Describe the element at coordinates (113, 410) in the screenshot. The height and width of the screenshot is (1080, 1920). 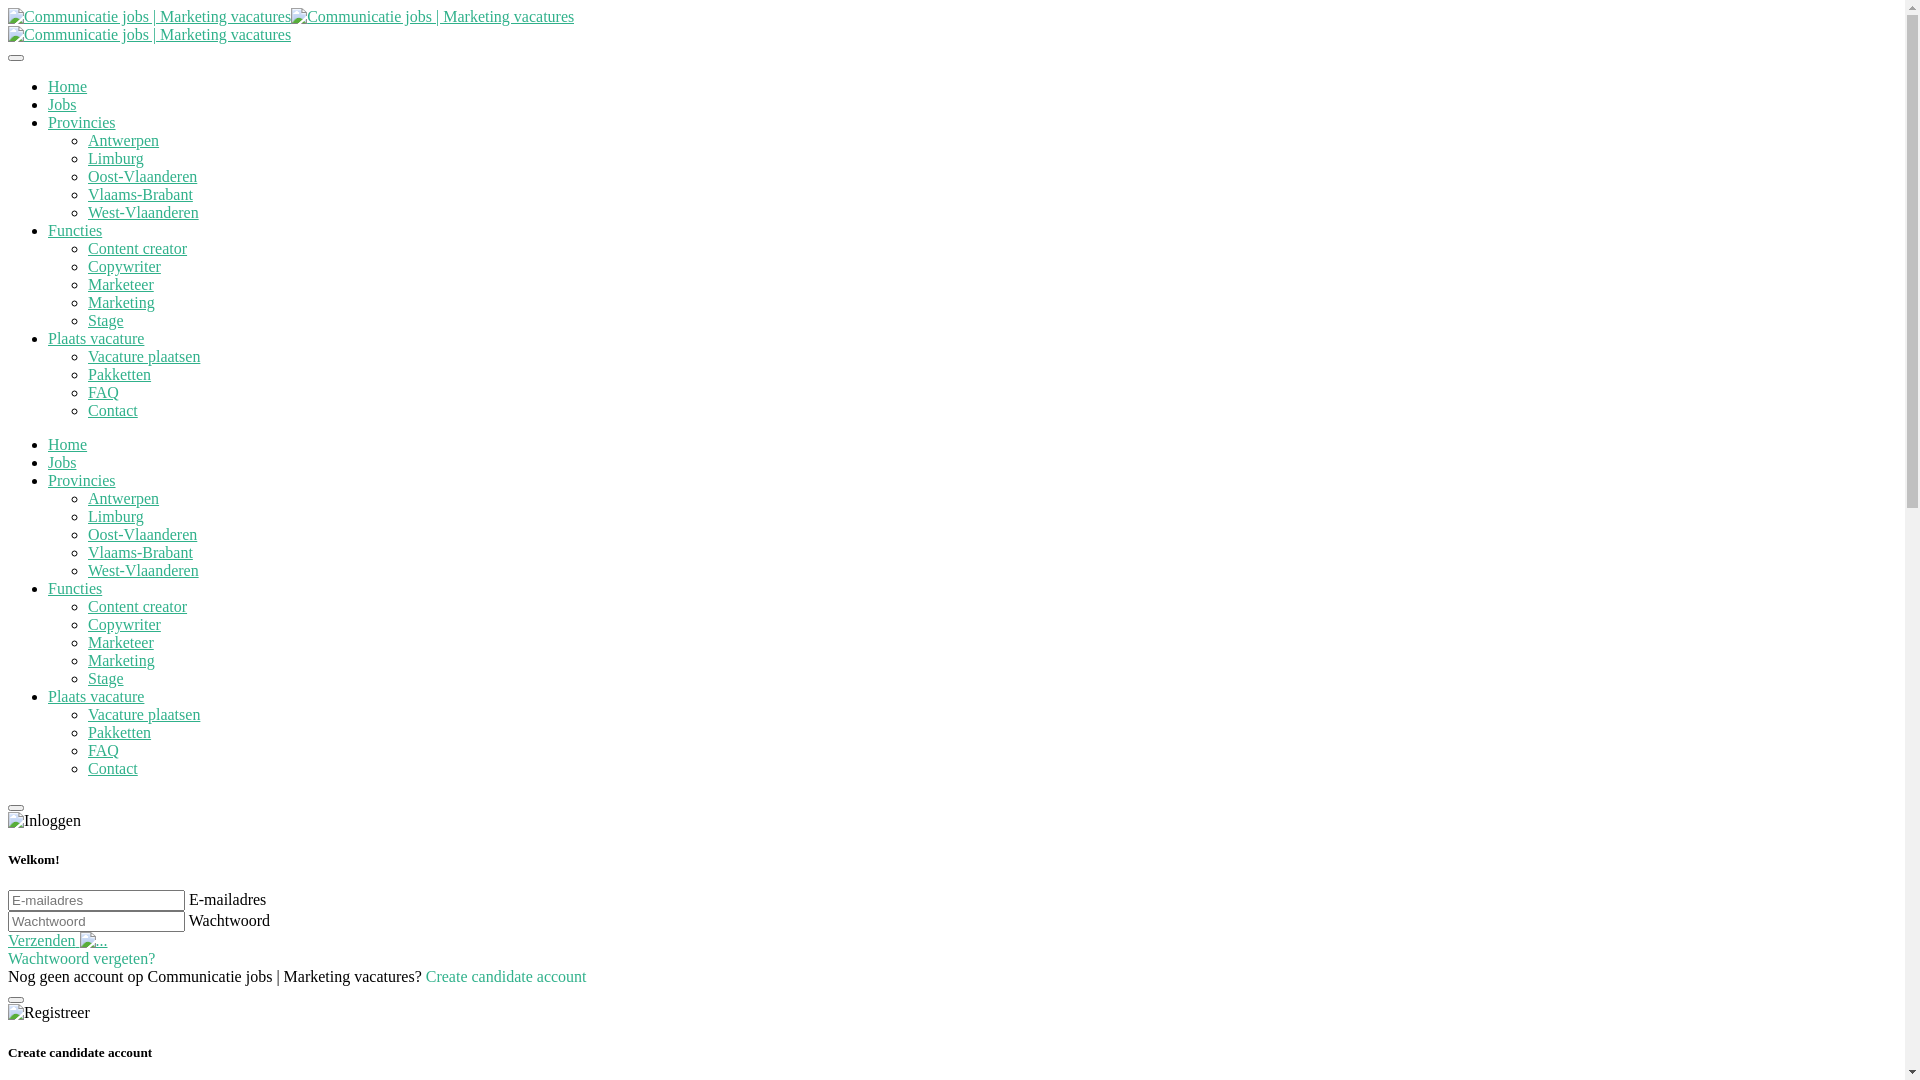
I see `Contact` at that location.